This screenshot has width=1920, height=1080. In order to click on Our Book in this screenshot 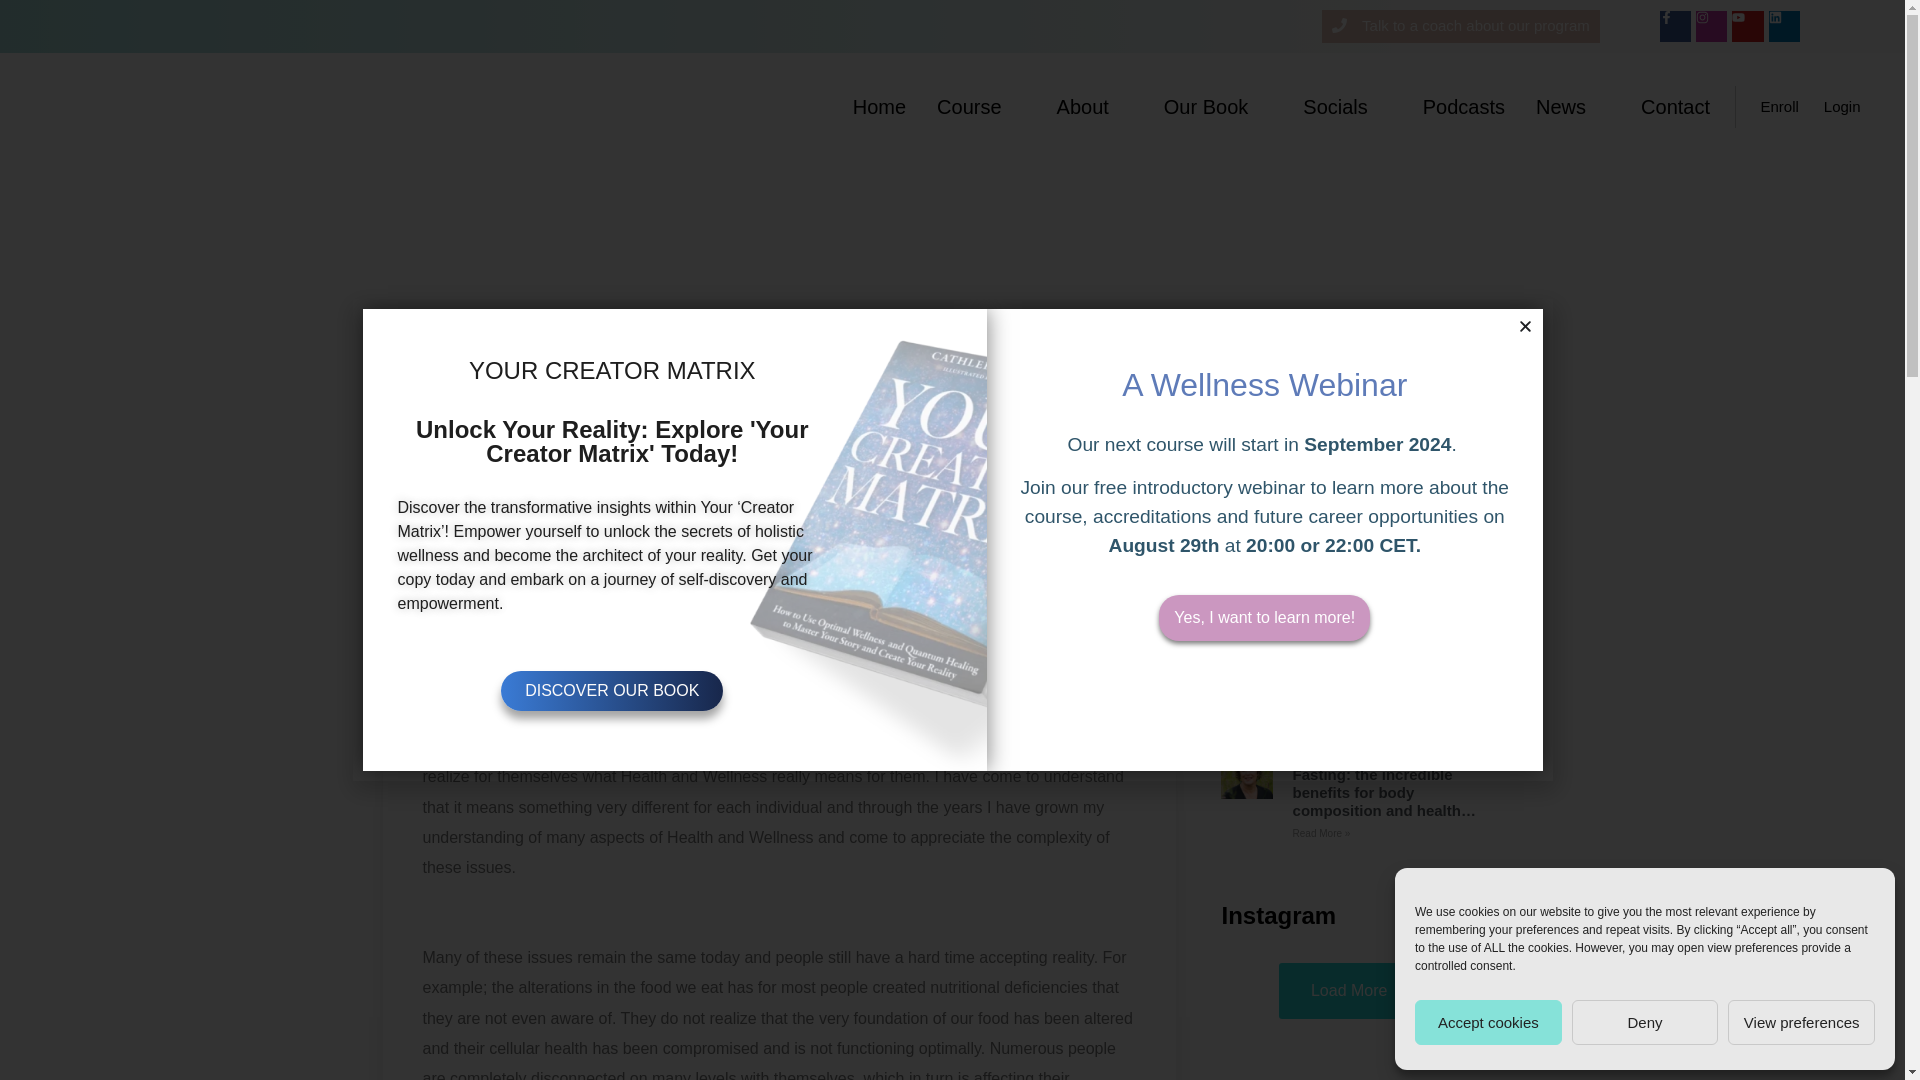, I will do `click(1217, 106)`.